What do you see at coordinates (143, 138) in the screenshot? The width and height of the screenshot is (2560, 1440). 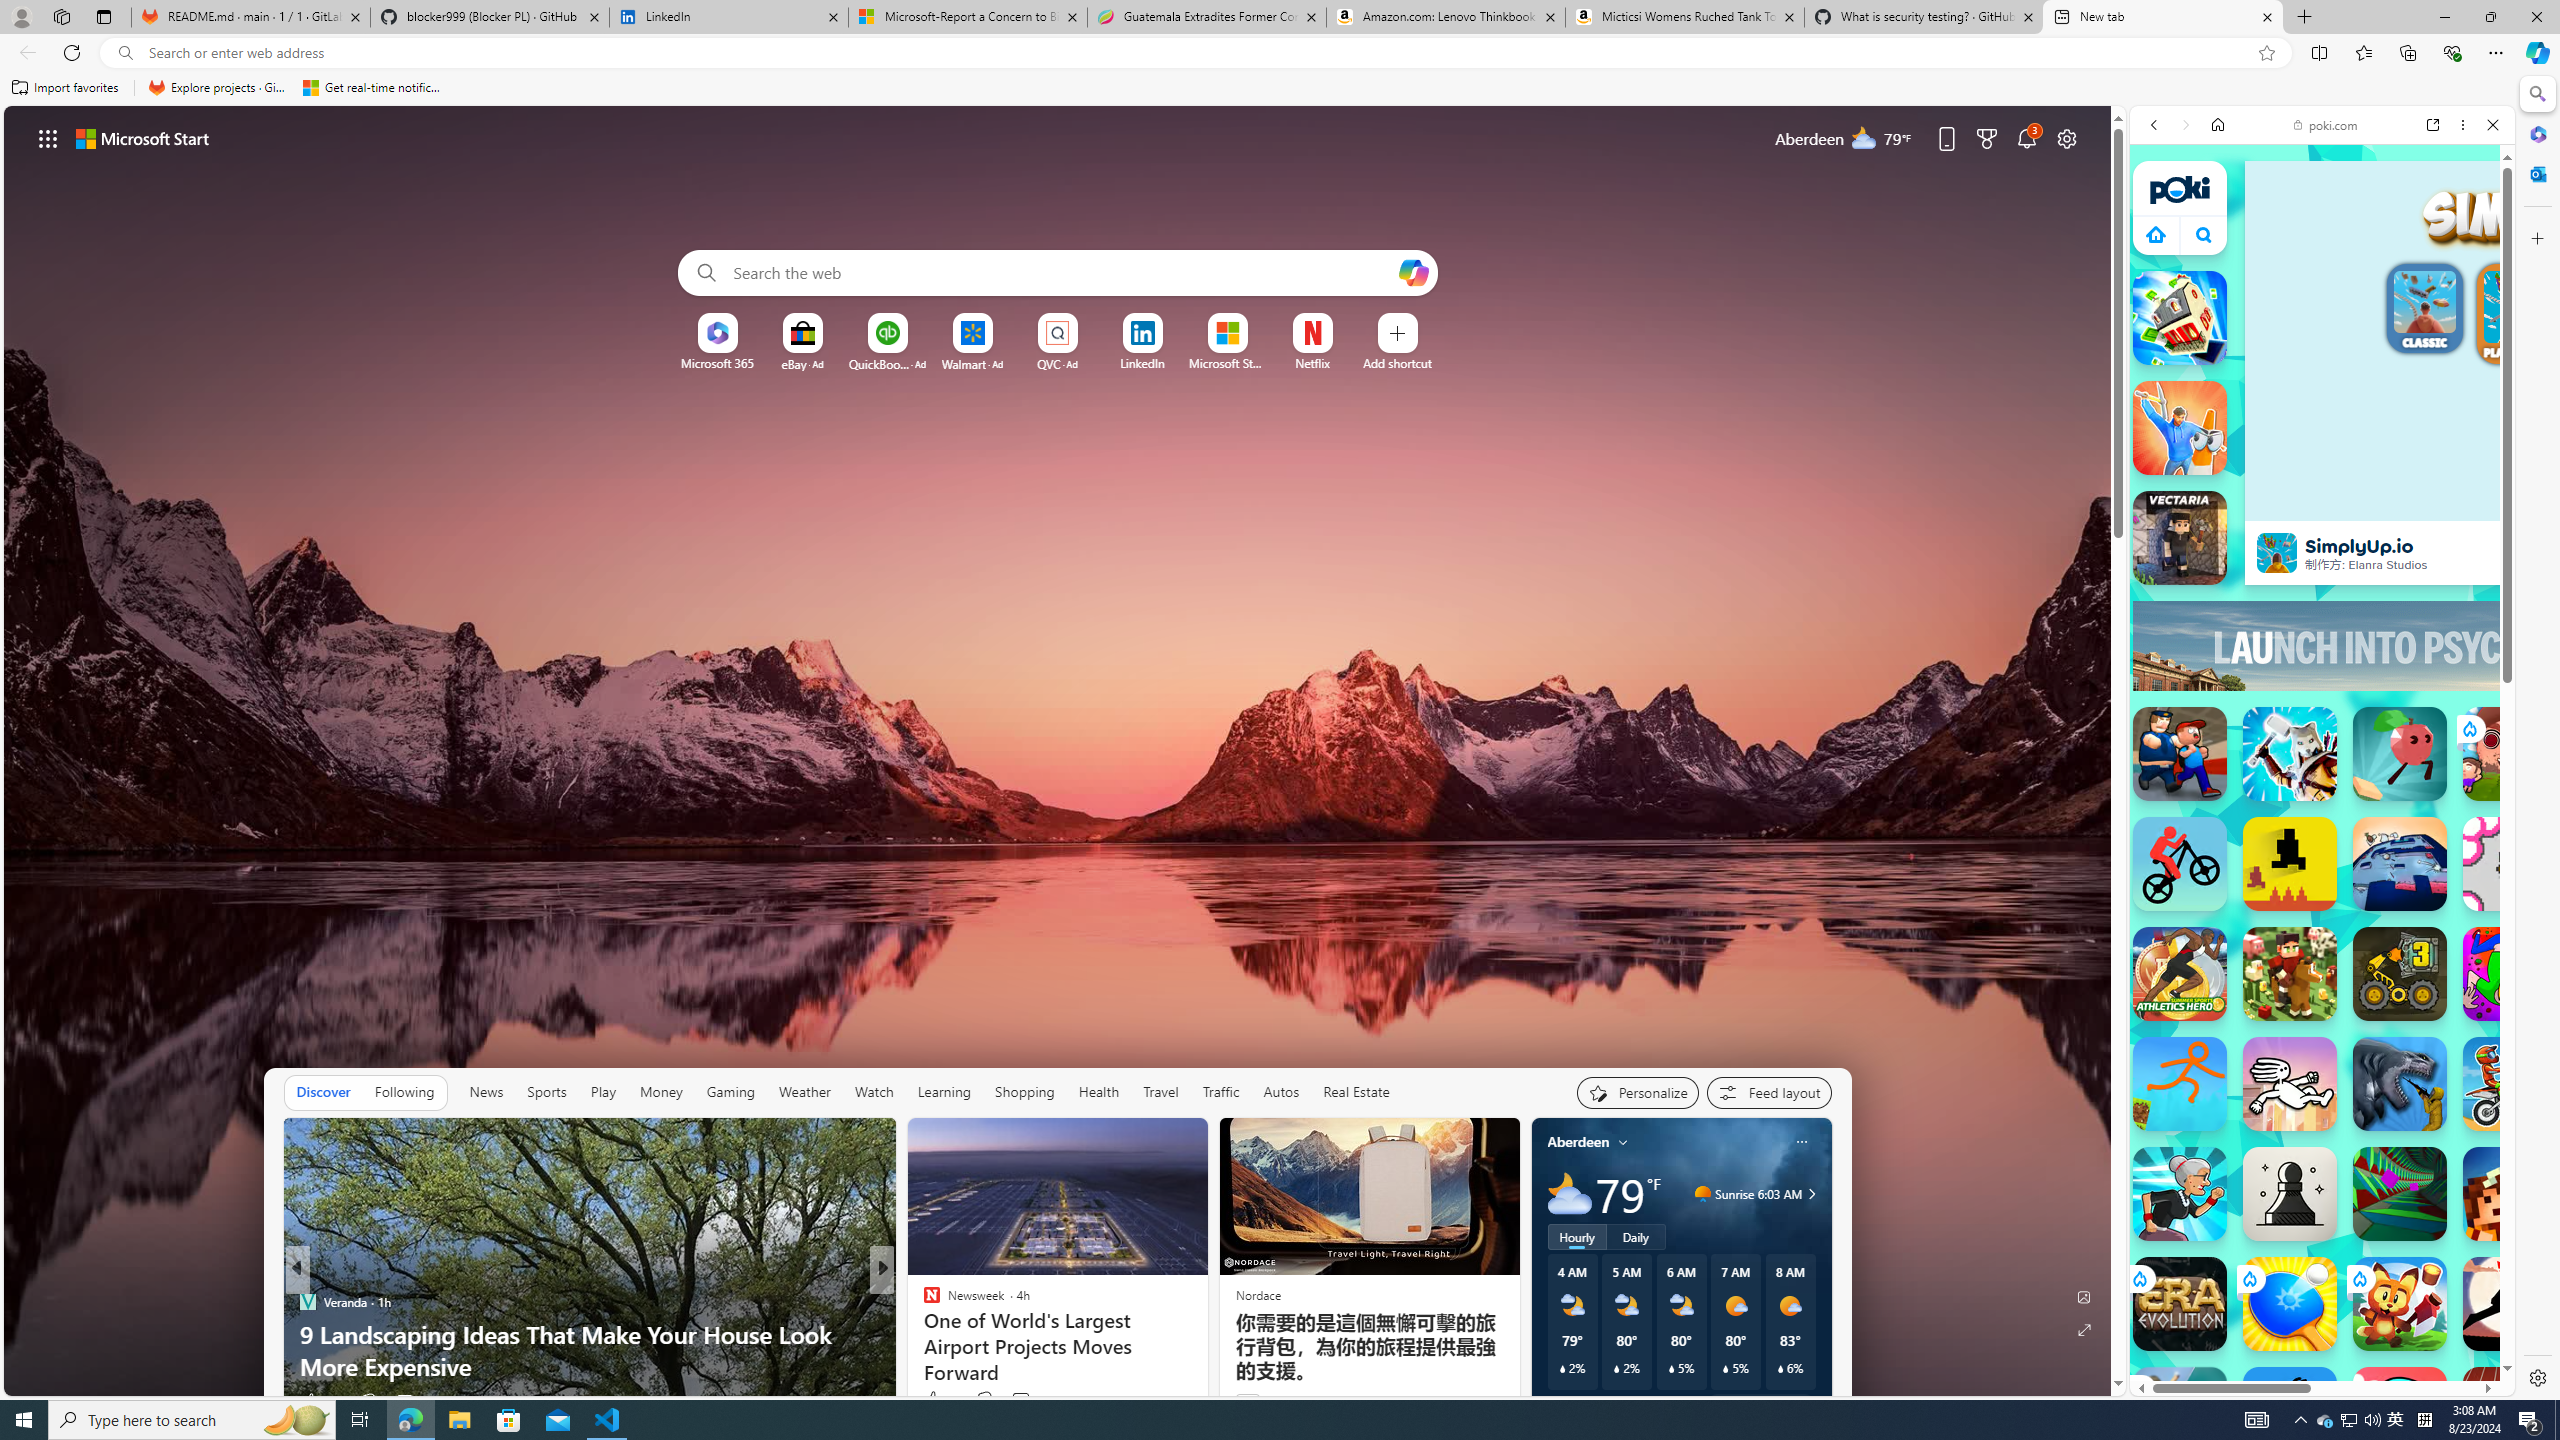 I see `Microsoft start` at bounding box center [143, 138].